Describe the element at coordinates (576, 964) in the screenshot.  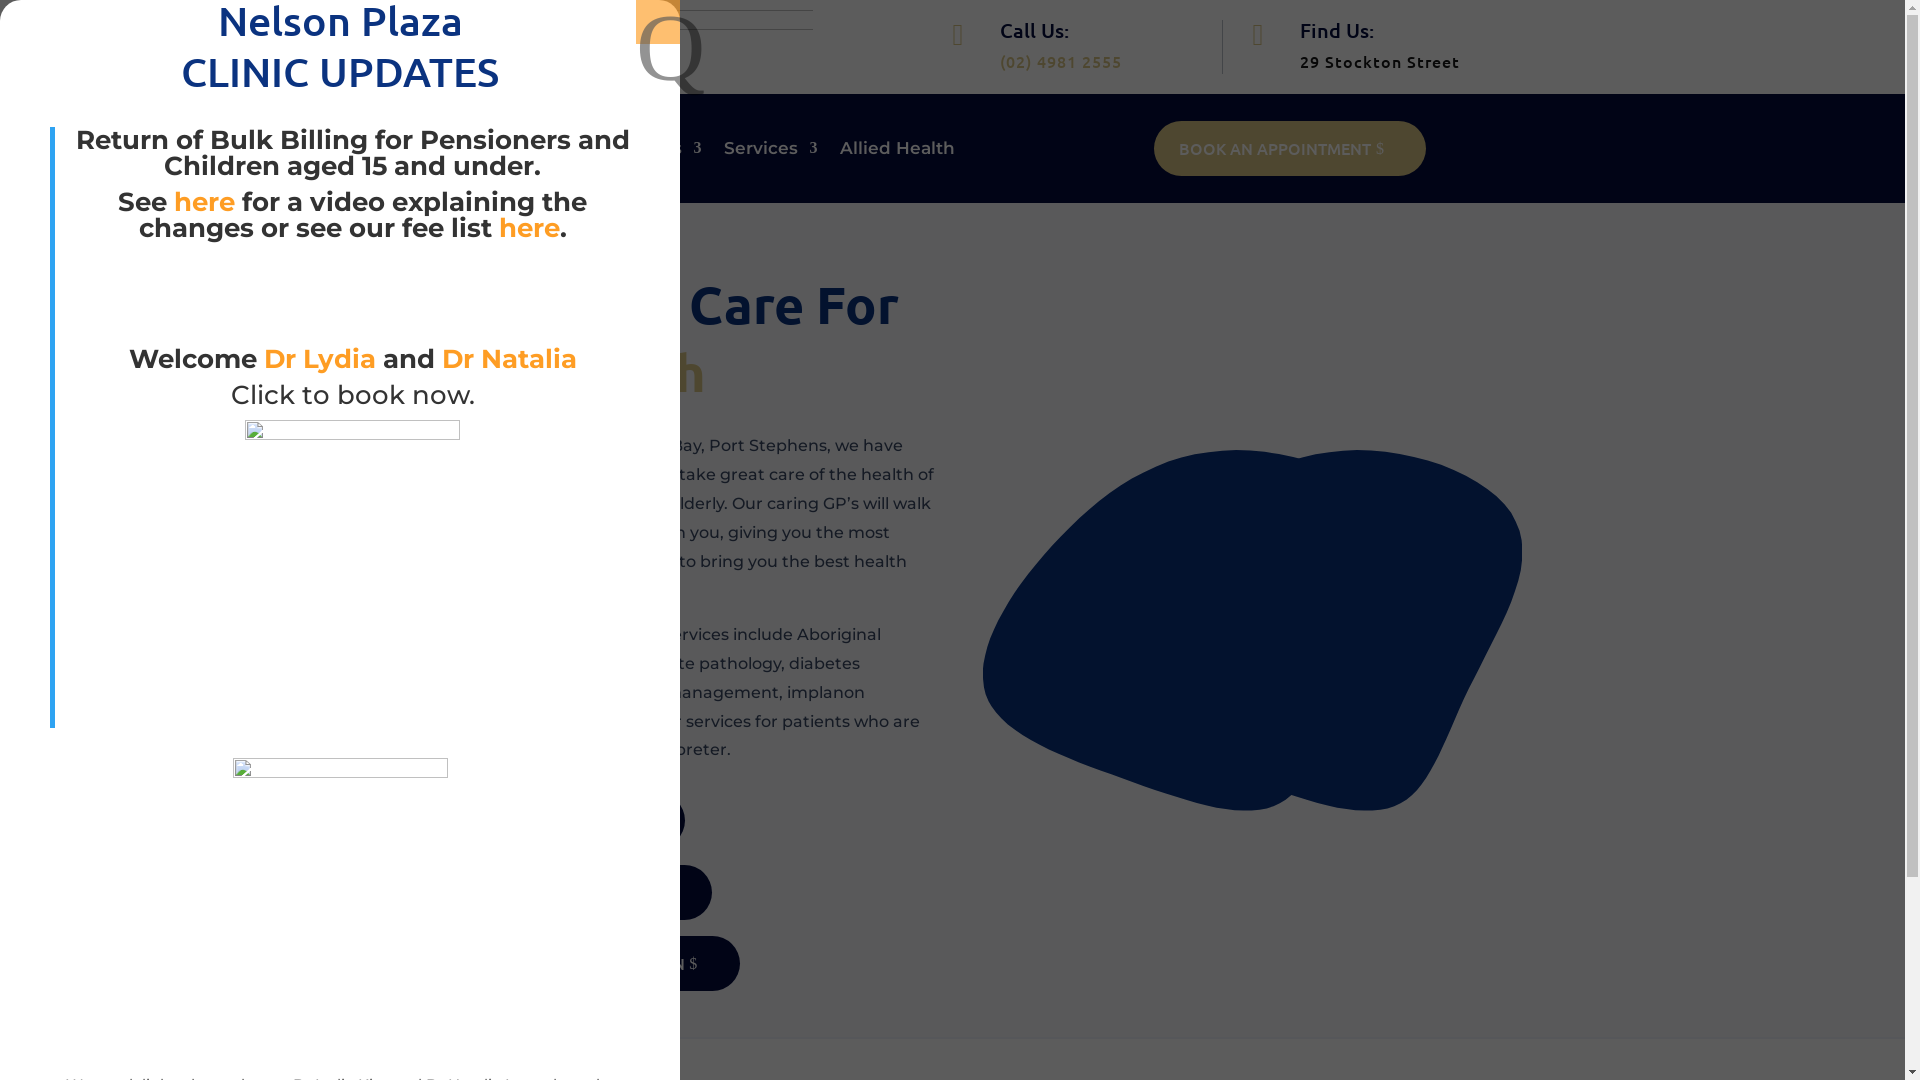
I see `REQUEST REPEAT PRESCRIPTION` at that location.